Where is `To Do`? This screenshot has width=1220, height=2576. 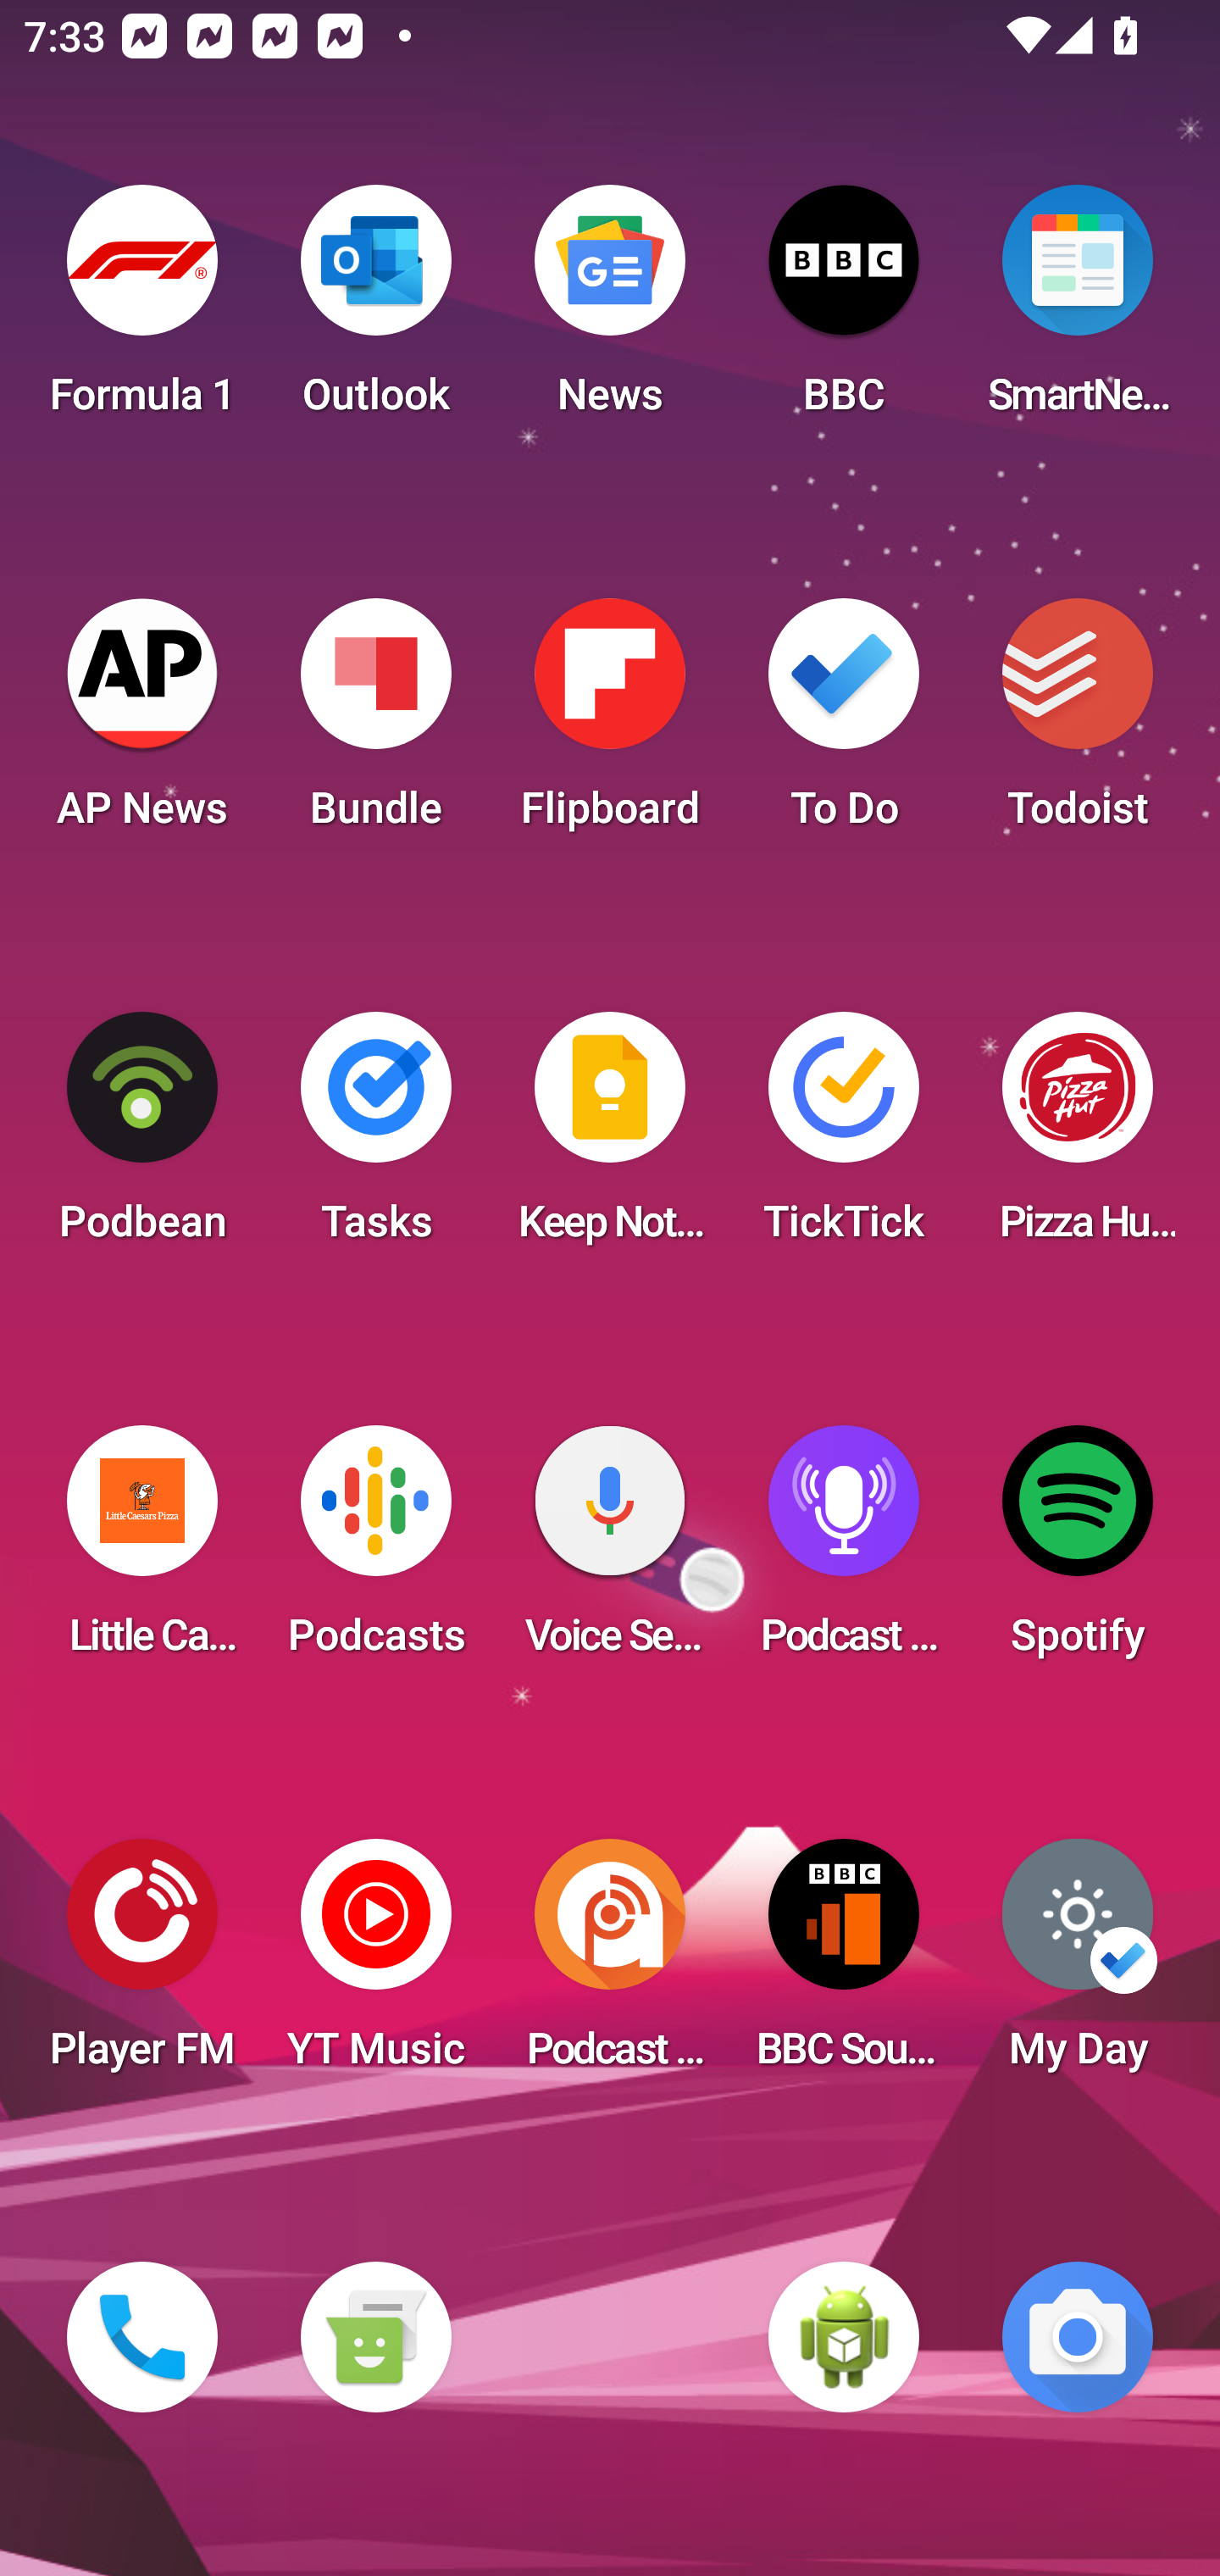
To Do is located at coordinates (844, 724).